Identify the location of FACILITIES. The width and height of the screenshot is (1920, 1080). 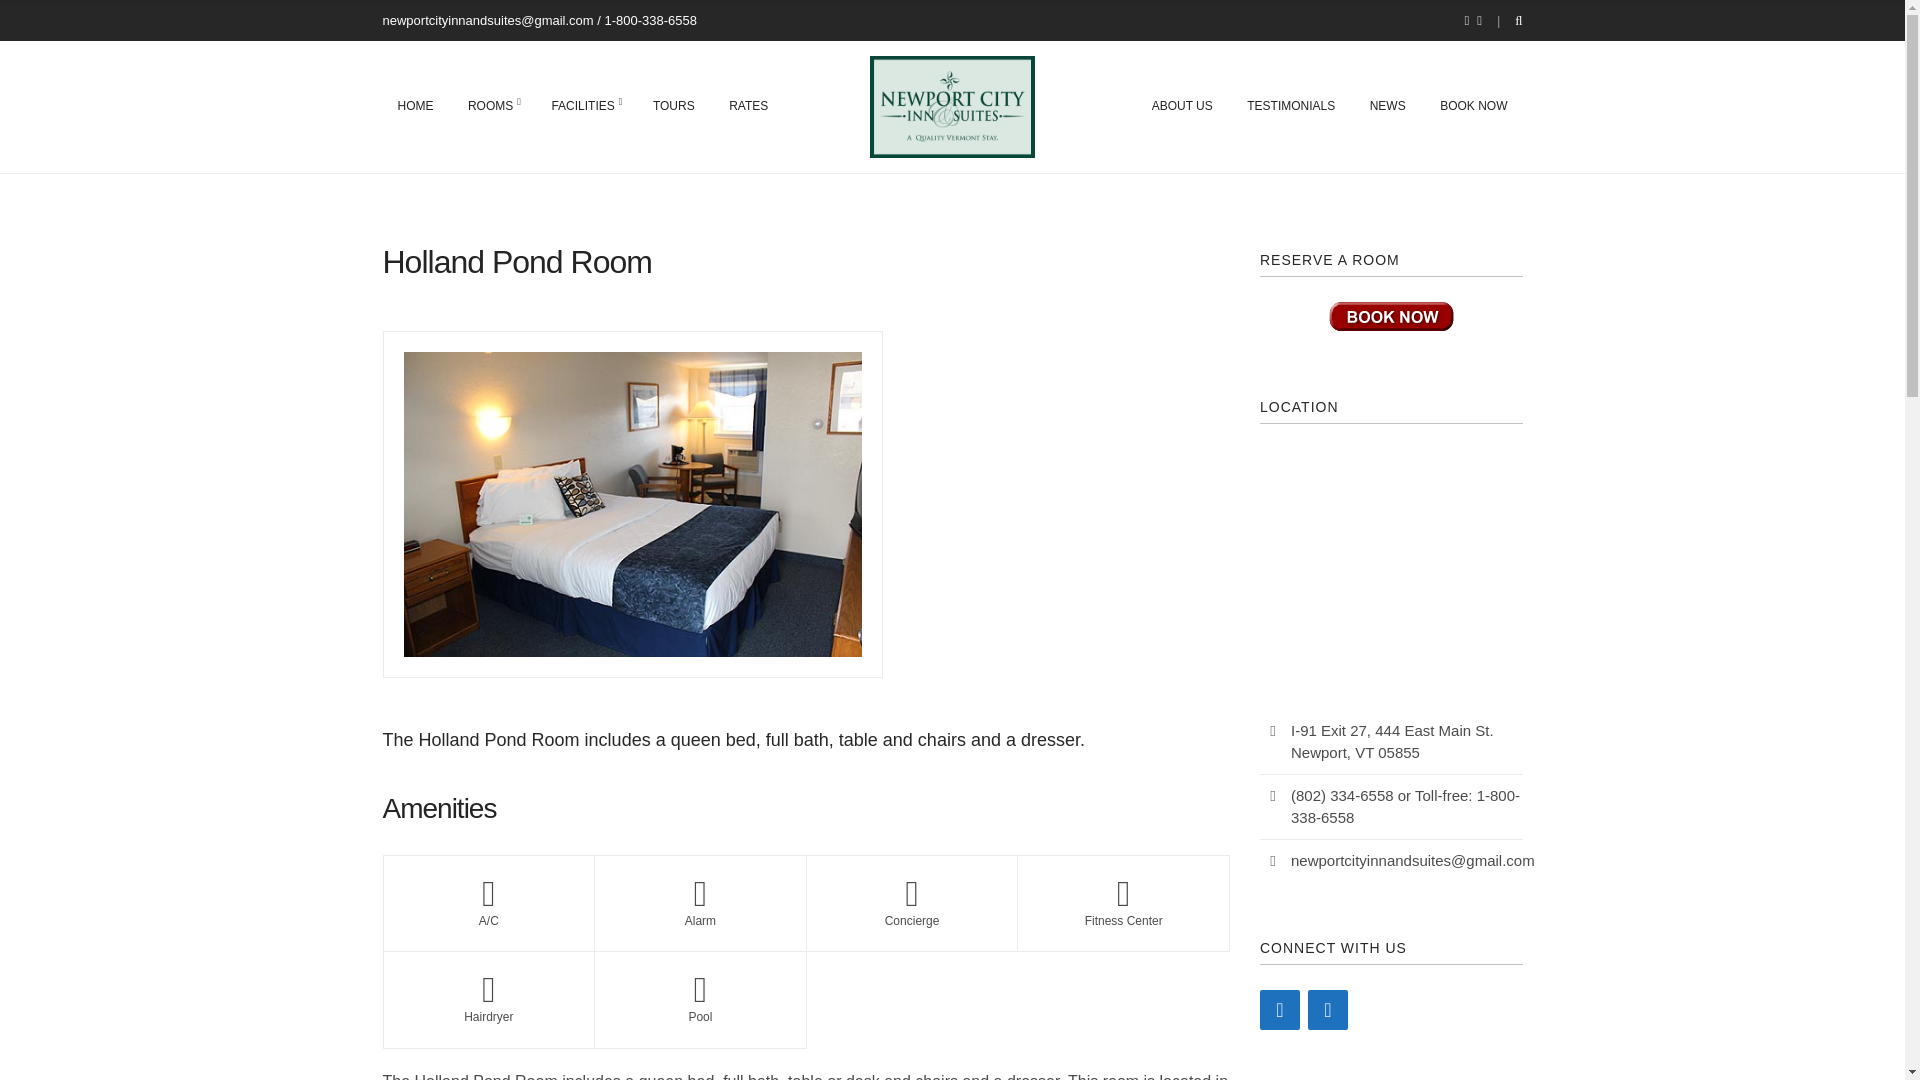
(584, 106).